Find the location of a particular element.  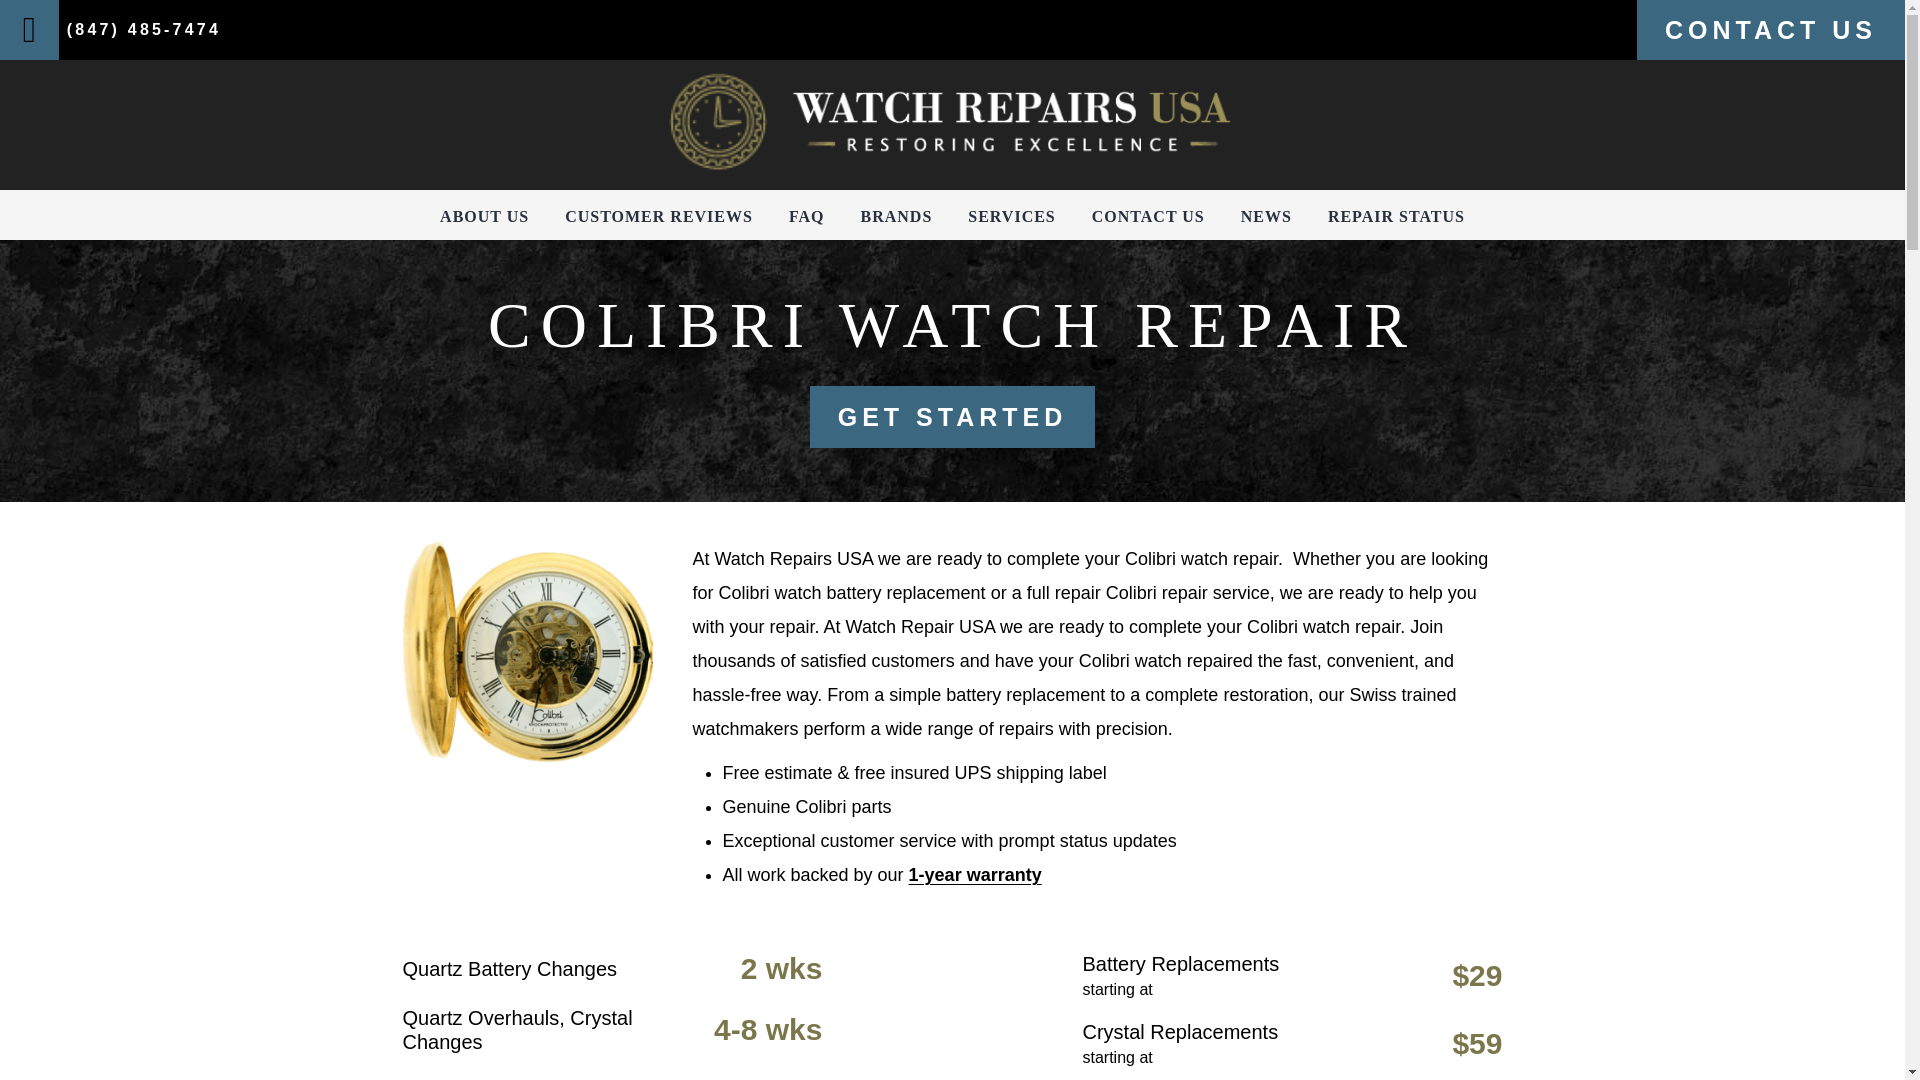

NEWS is located at coordinates (1266, 216).